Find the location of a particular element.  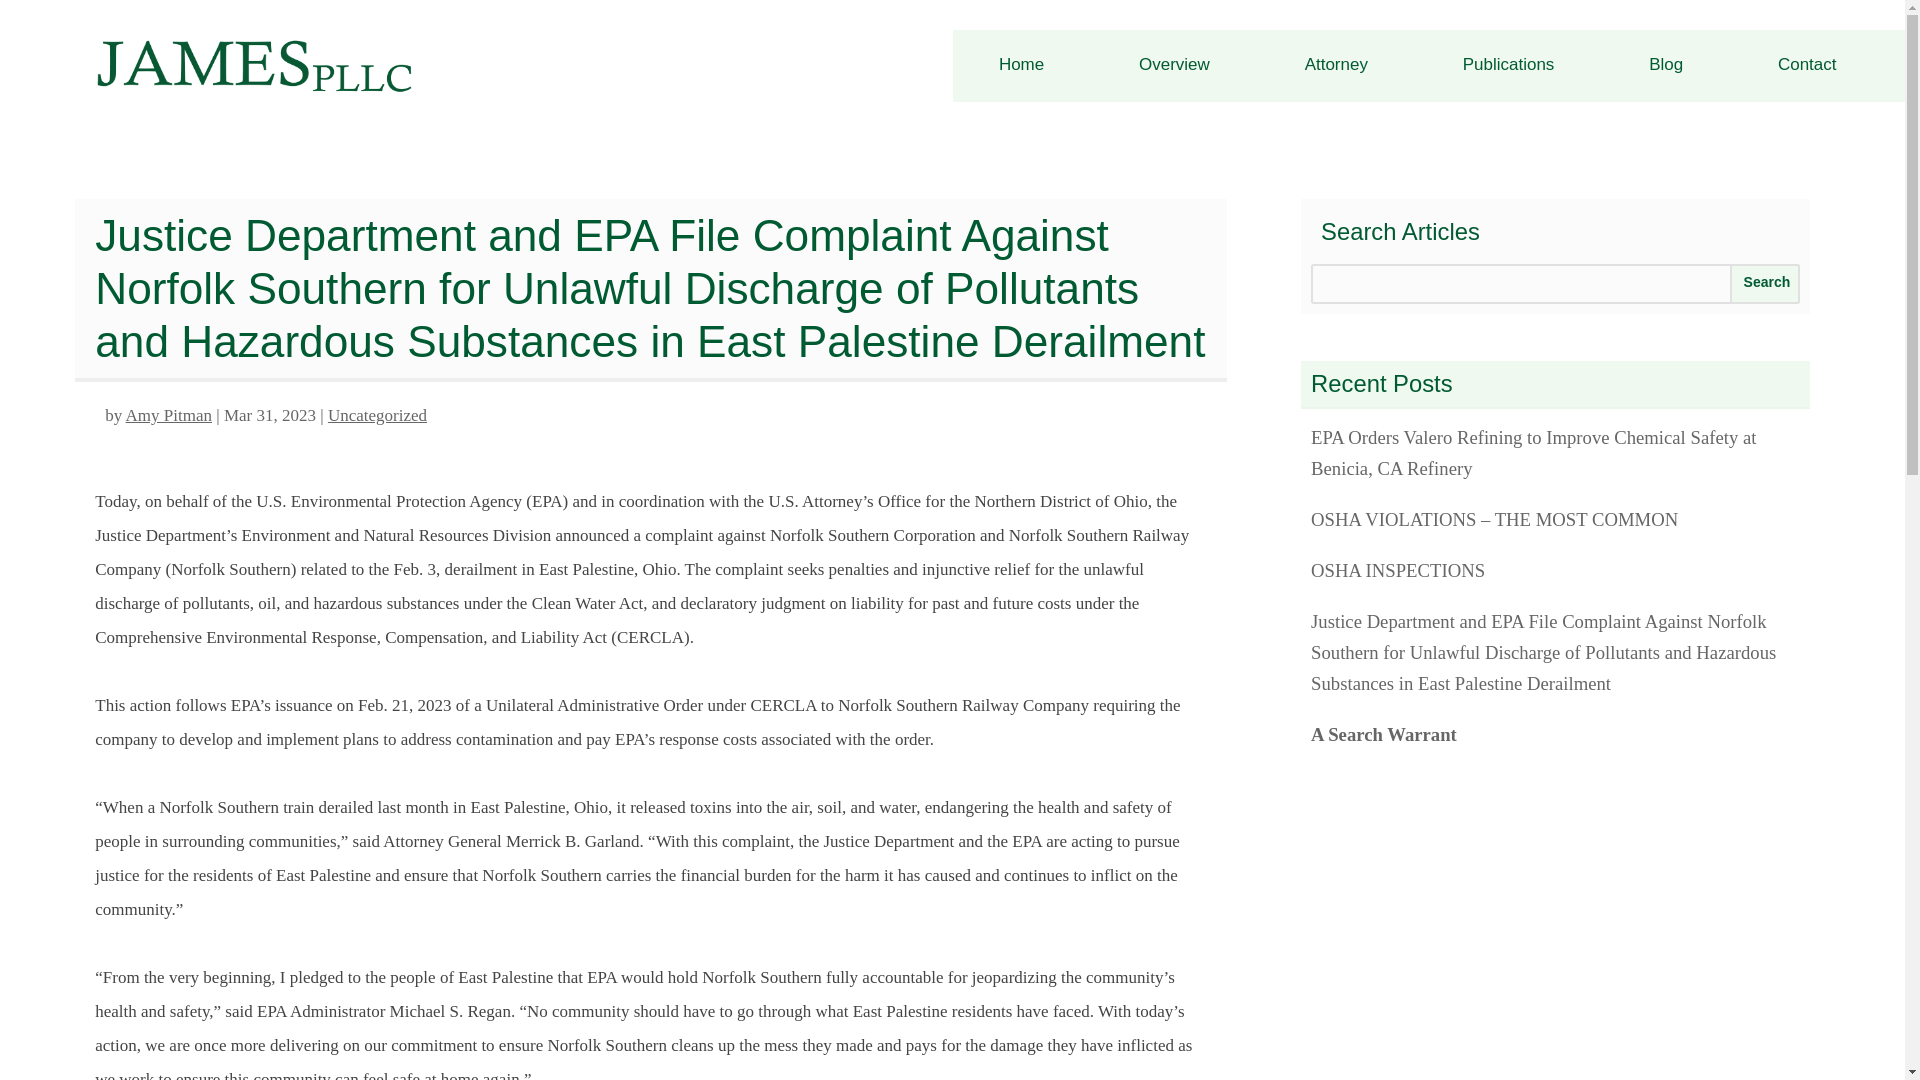

Blog is located at coordinates (1666, 65).